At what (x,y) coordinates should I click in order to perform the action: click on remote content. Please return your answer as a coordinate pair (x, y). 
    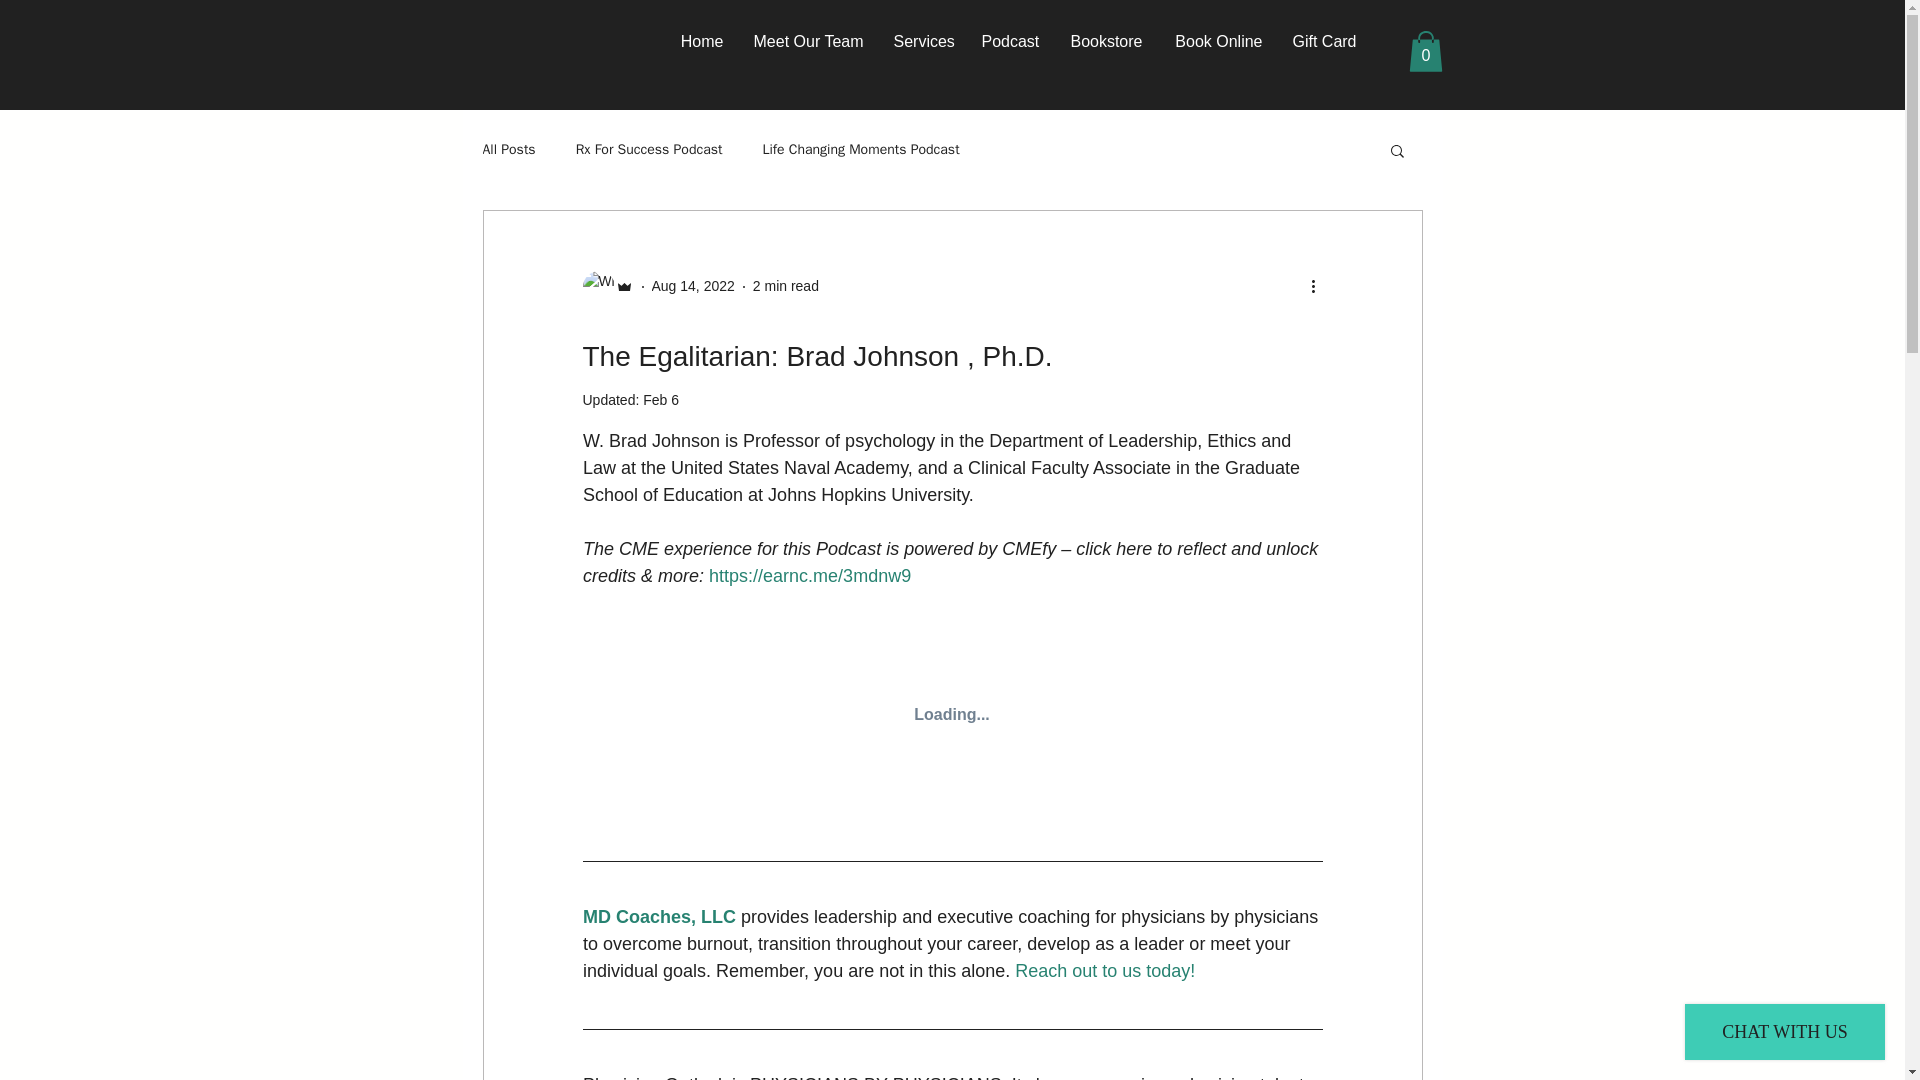
    Looking at the image, I should click on (952, 716).